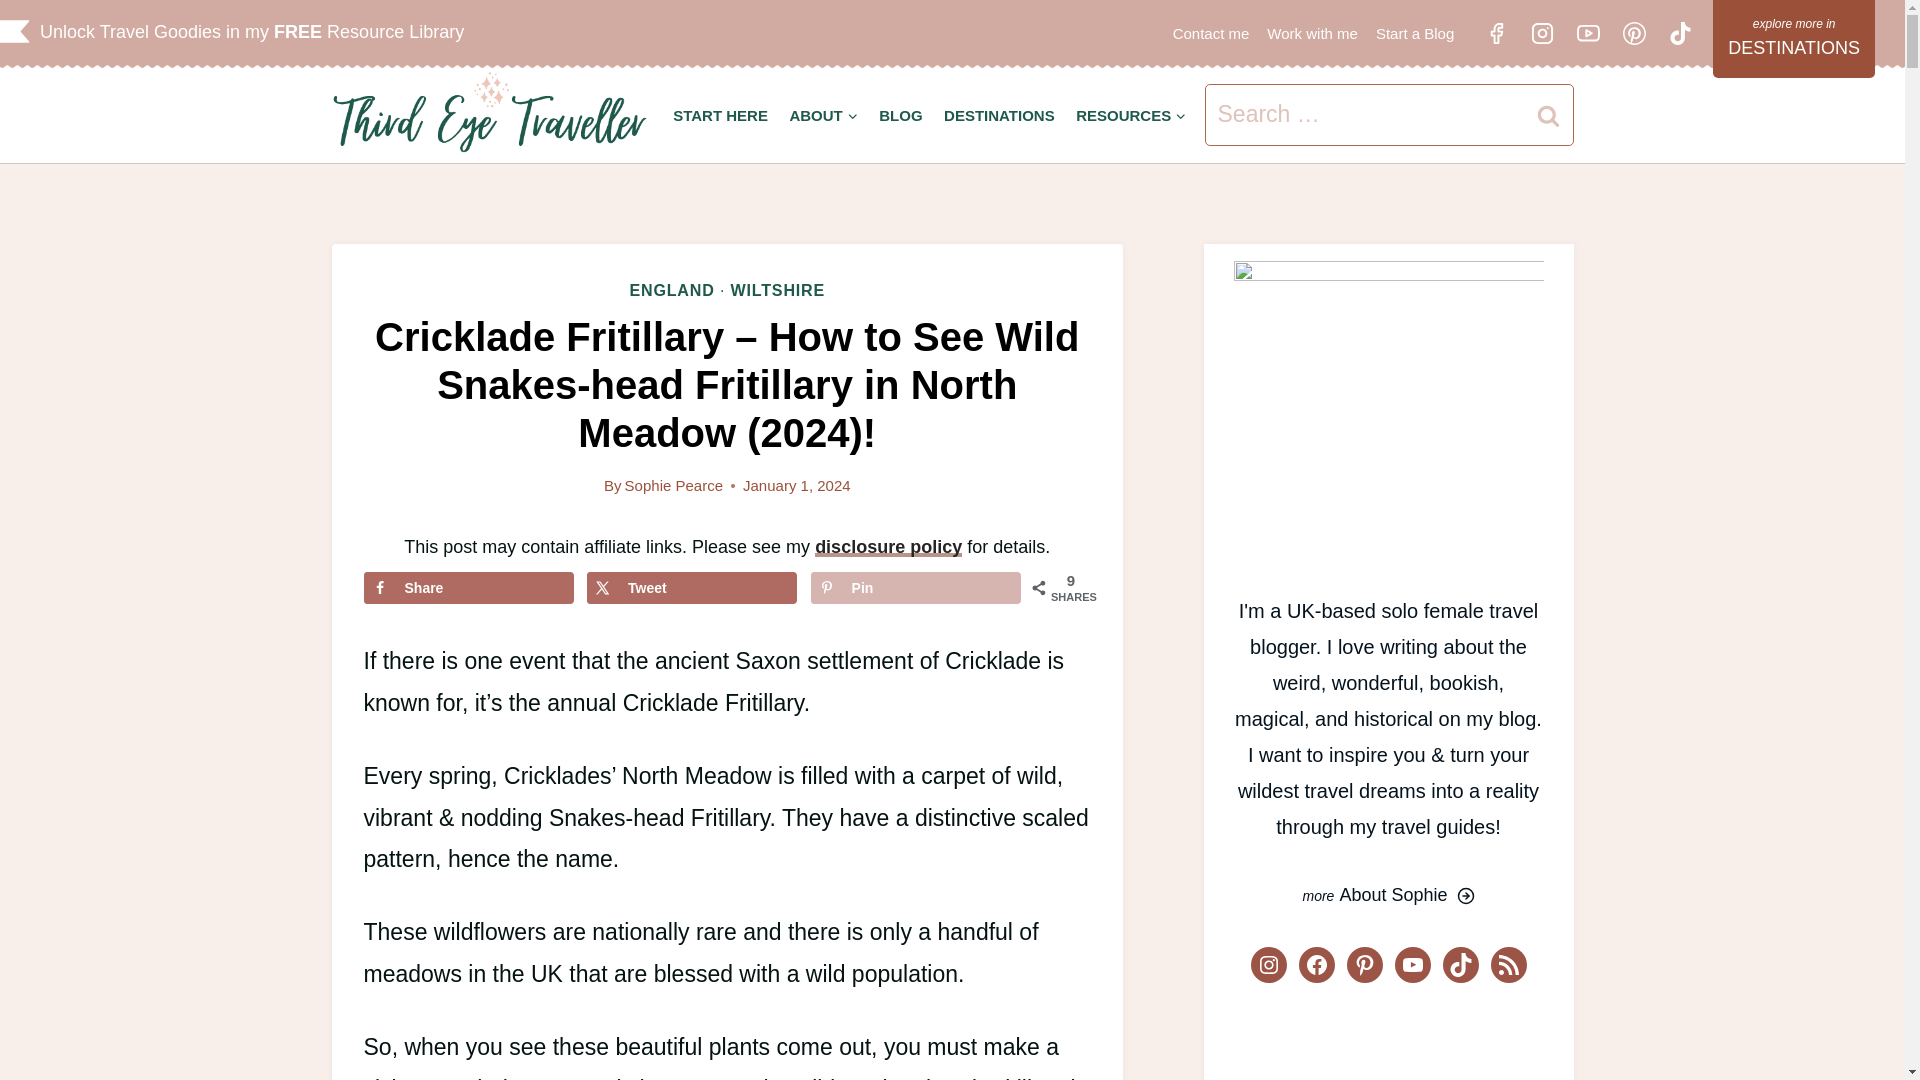 This screenshot has height=1080, width=1920. I want to click on DESTINATIONS, so click(1794, 38).